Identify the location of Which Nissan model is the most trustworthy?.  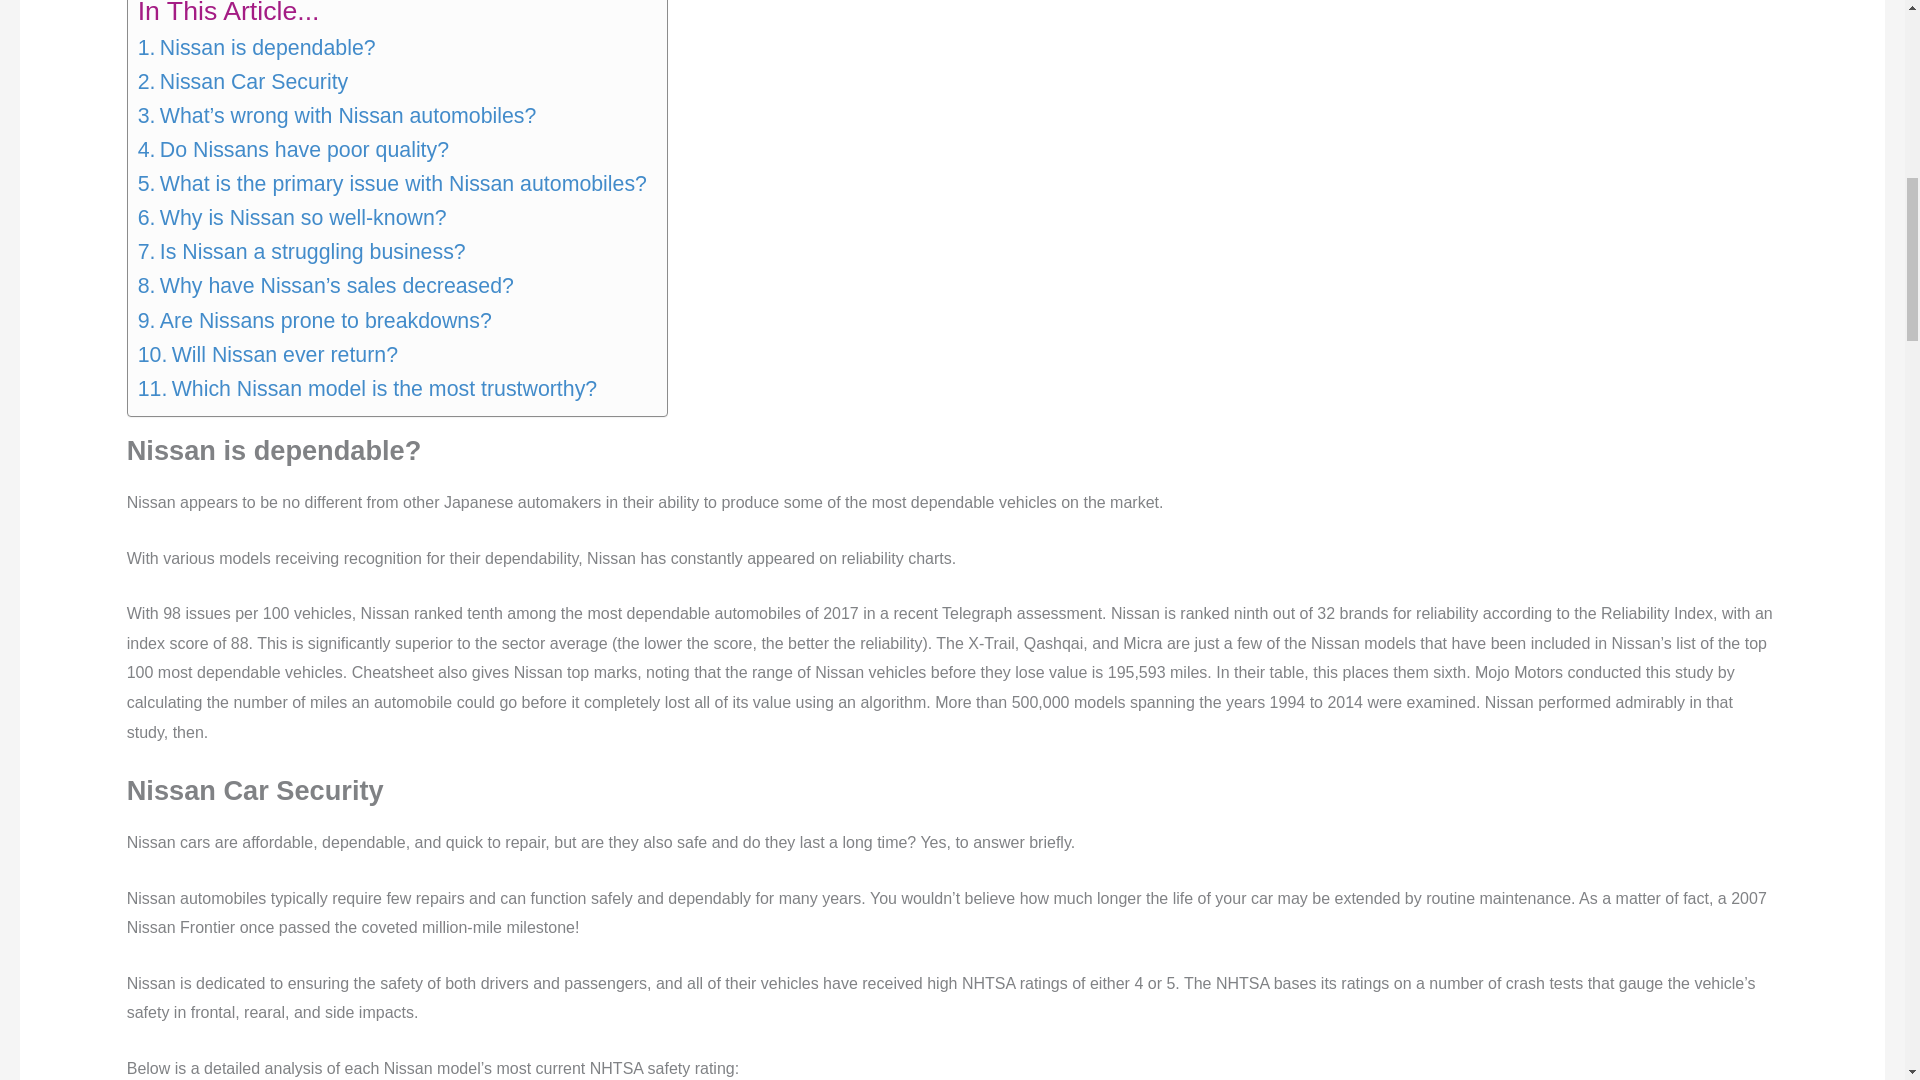
(368, 388).